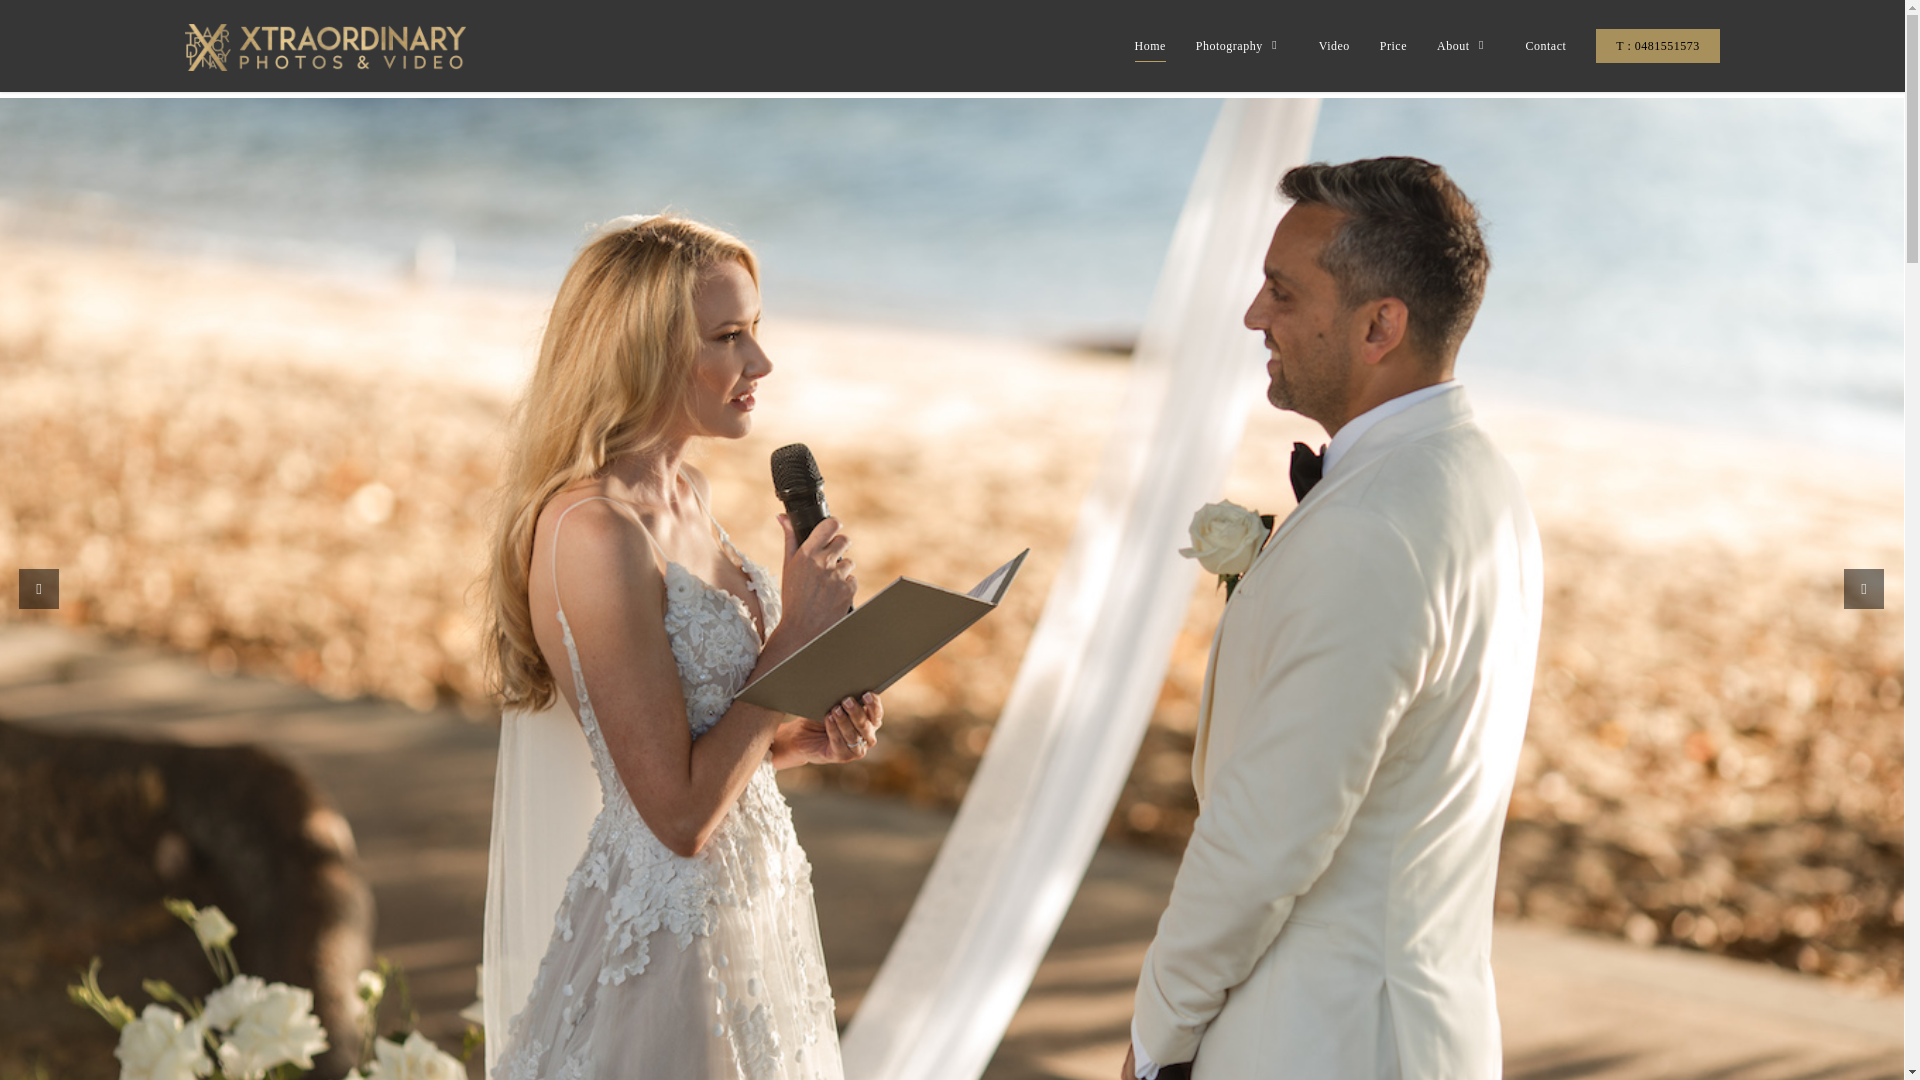 This screenshot has height=1080, width=1920. What do you see at coordinates (1656, 57) in the screenshot?
I see `T : 0481551573` at bounding box center [1656, 57].